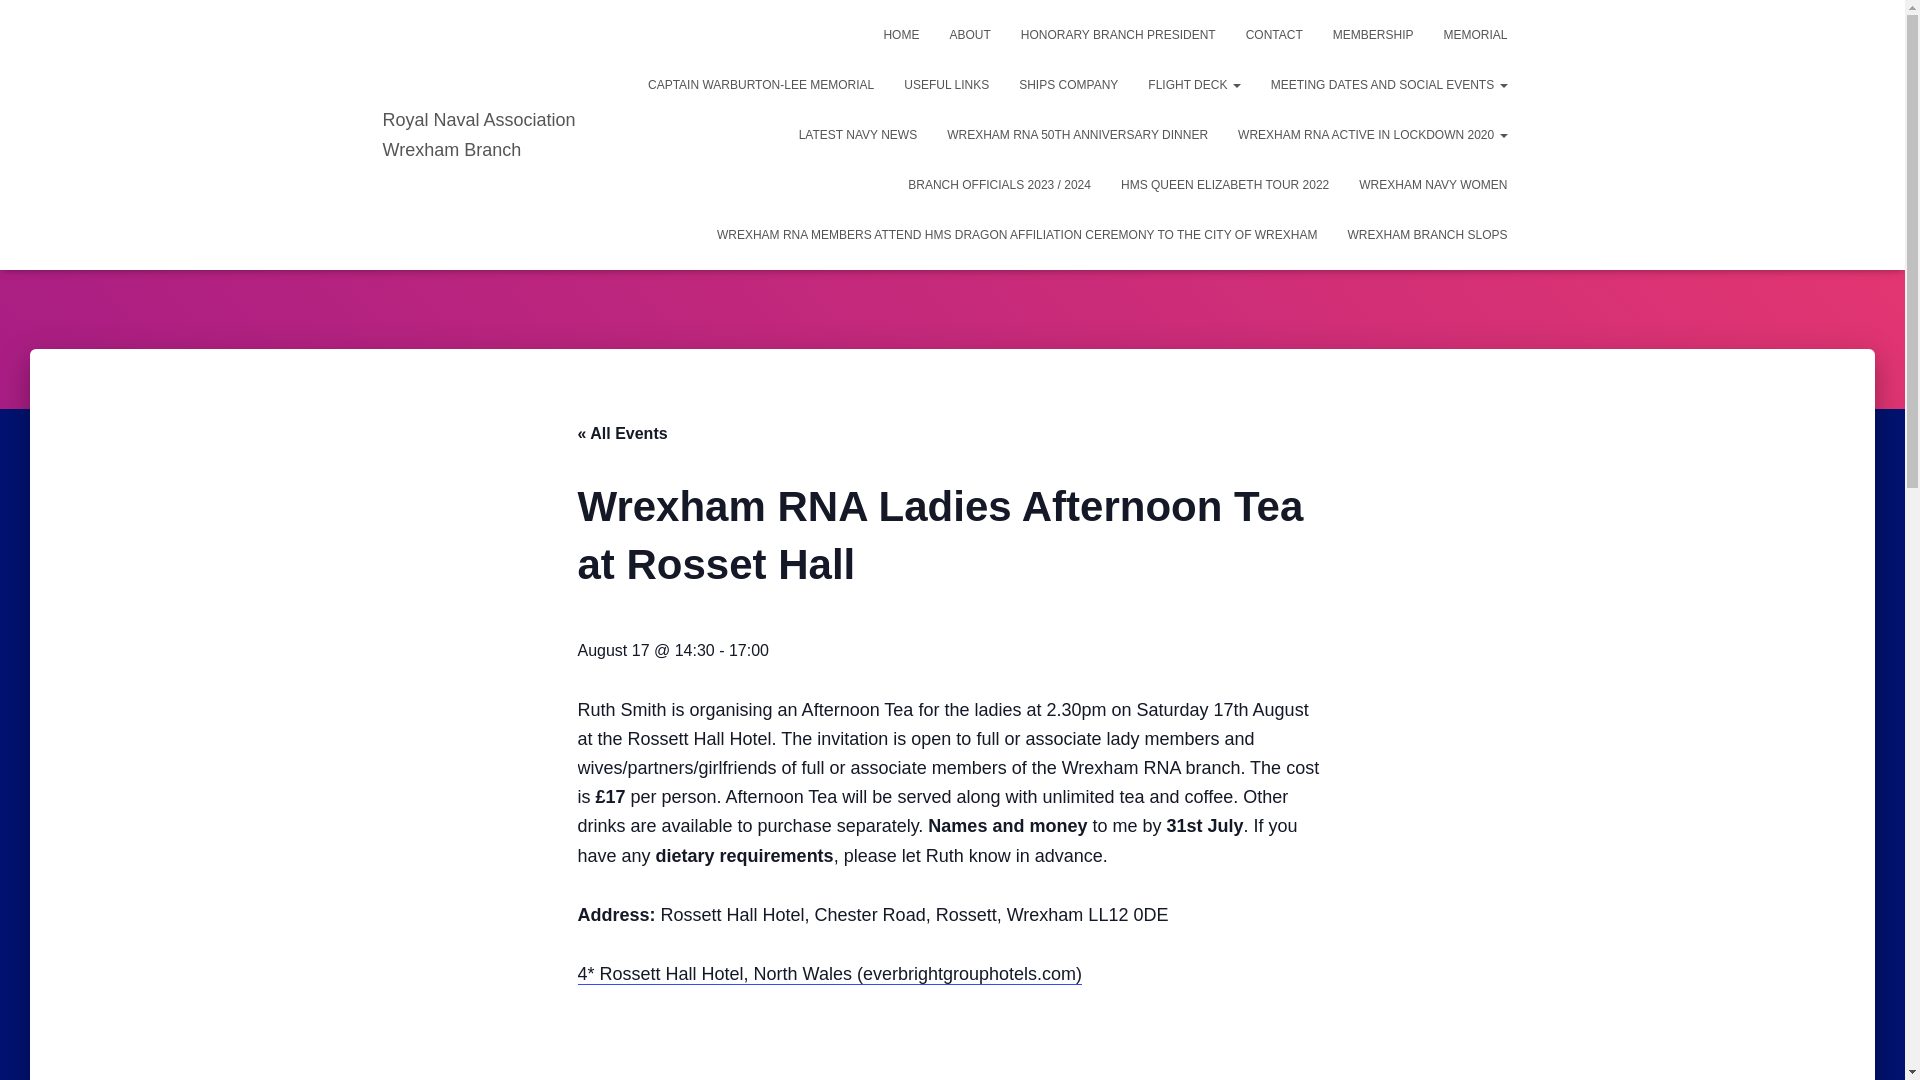 The height and width of the screenshot is (1080, 1920). I want to click on HOME, so click(900, 34).